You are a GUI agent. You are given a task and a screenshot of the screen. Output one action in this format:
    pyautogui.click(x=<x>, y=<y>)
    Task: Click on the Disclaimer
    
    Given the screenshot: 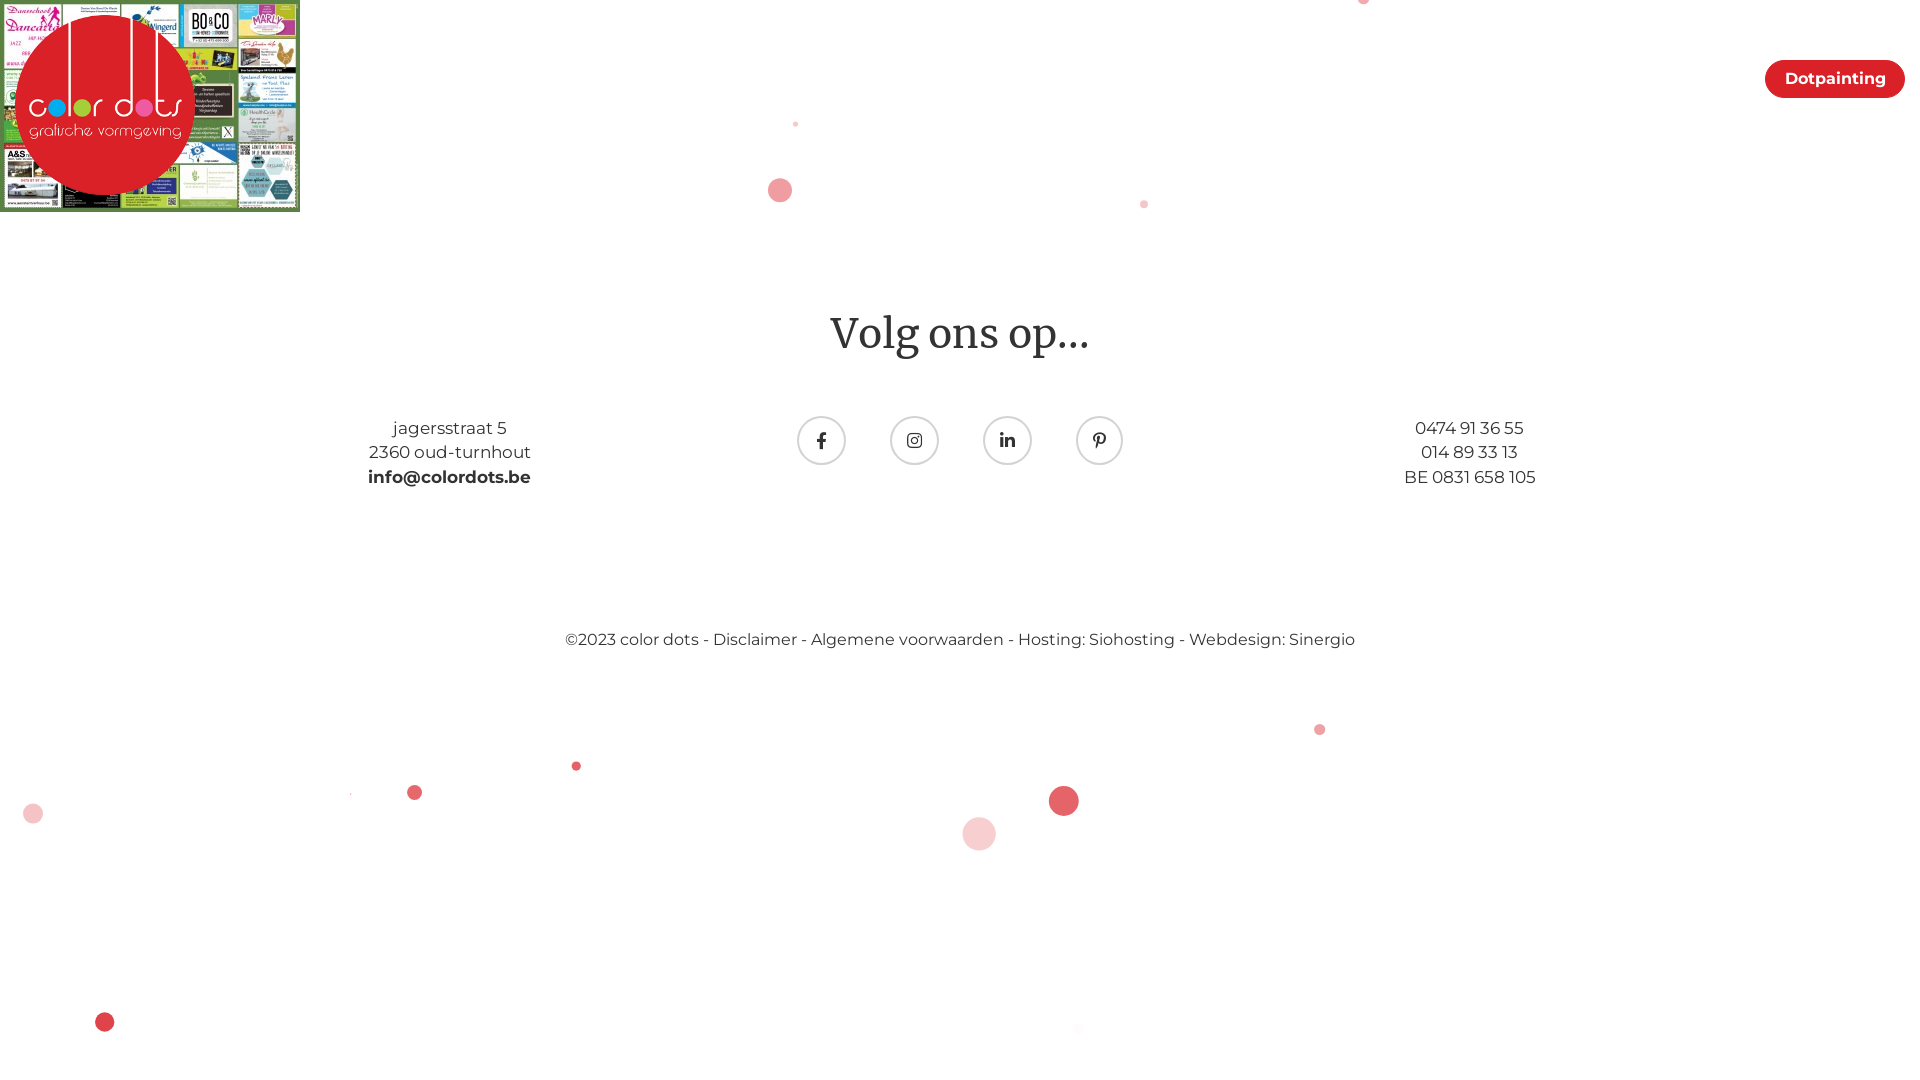 What is the action you would take?
    pyautogui.click(x=757, y=640)
    